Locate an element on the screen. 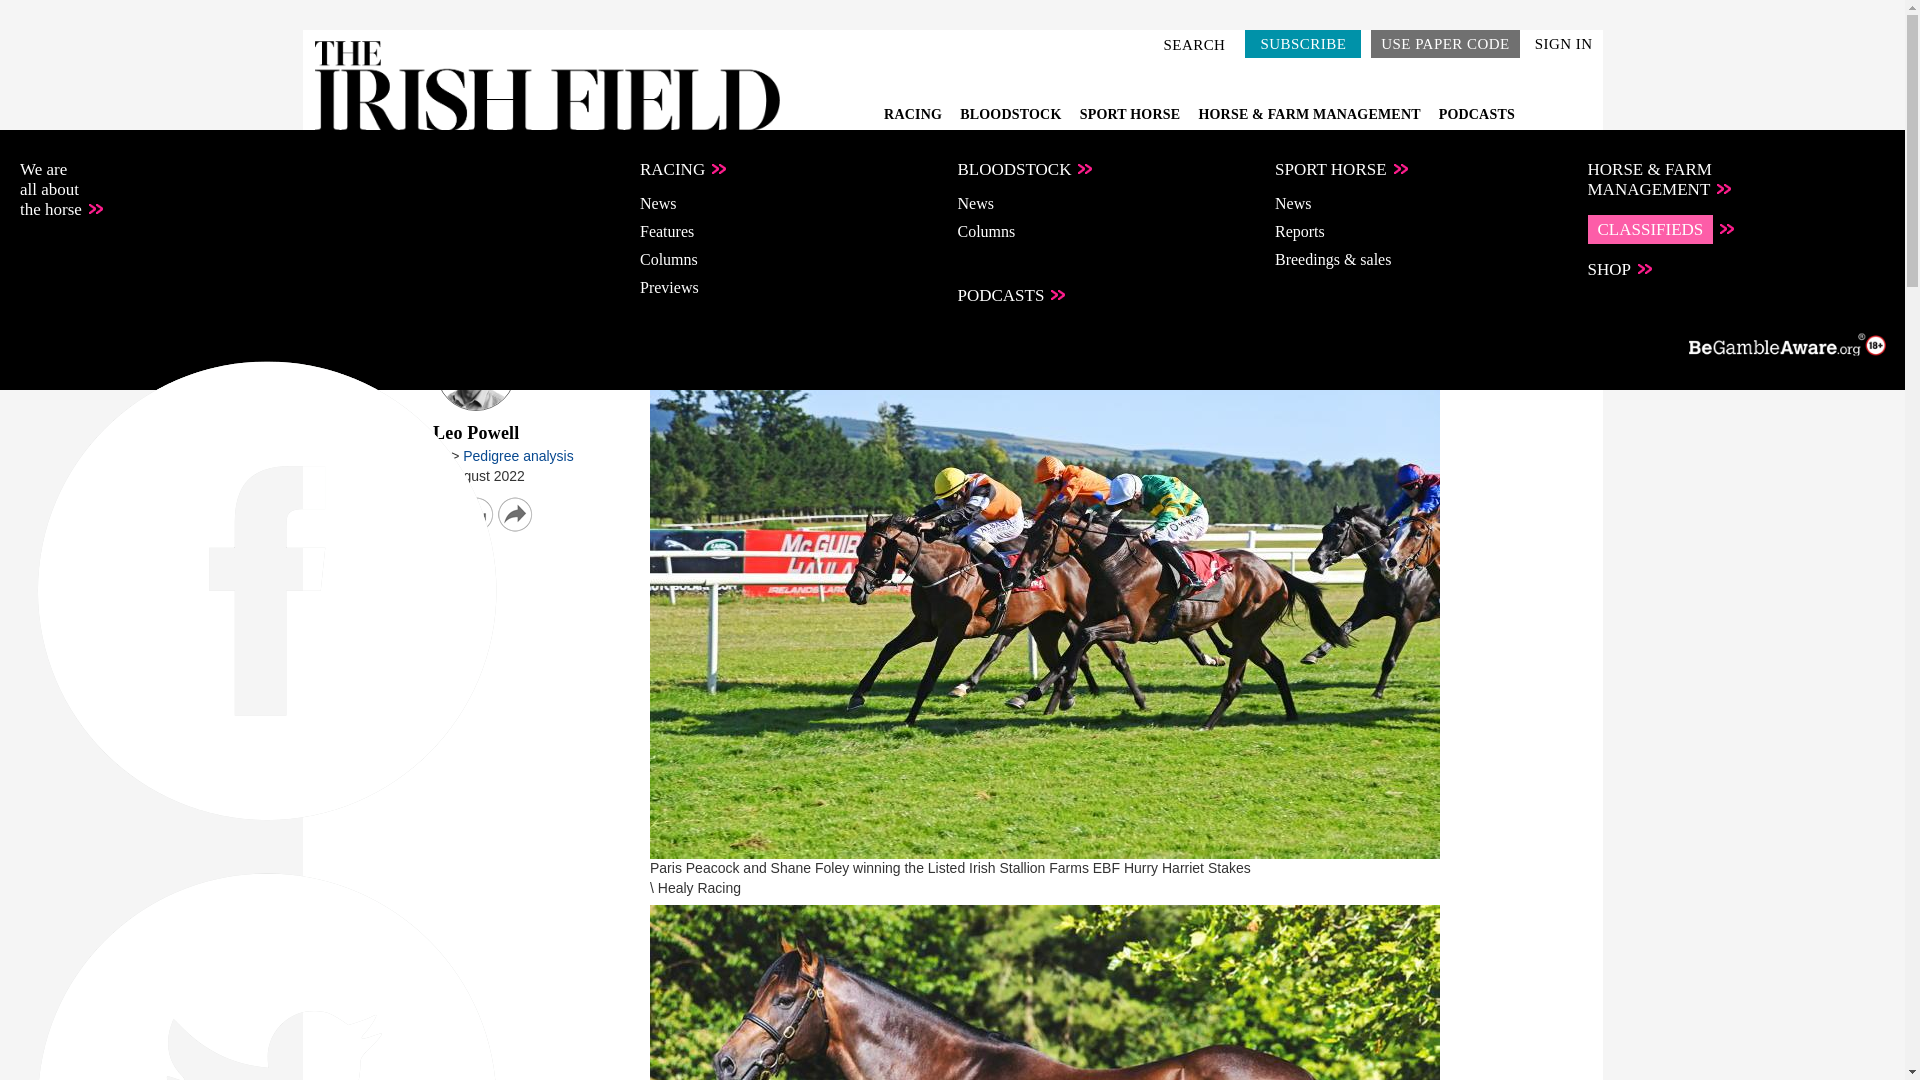  USE PAPER CODE is located at coordinates (1444, 43).